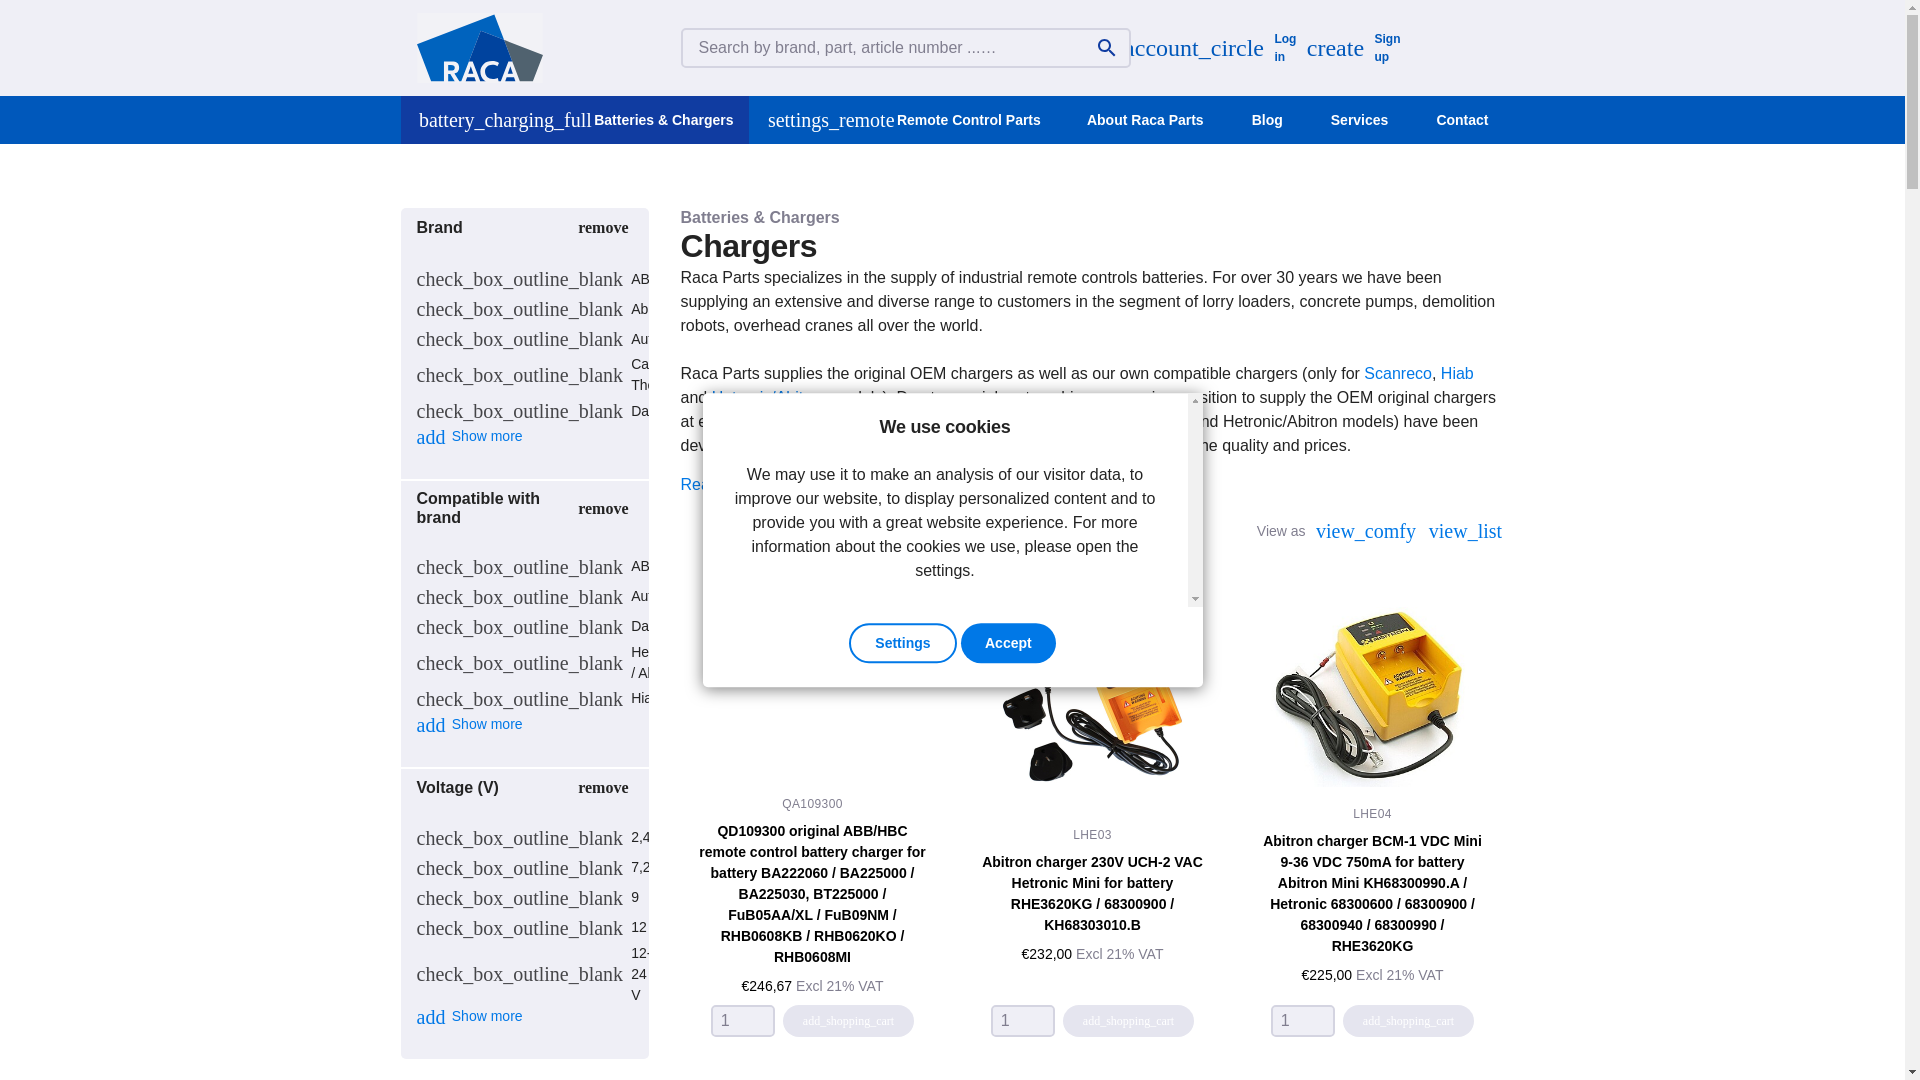 Image resolution: width=1920 pixels, height=1080 pixels. Describe the element at coordinates (1360, 120) in the screenshot. I see `Services` at that location.